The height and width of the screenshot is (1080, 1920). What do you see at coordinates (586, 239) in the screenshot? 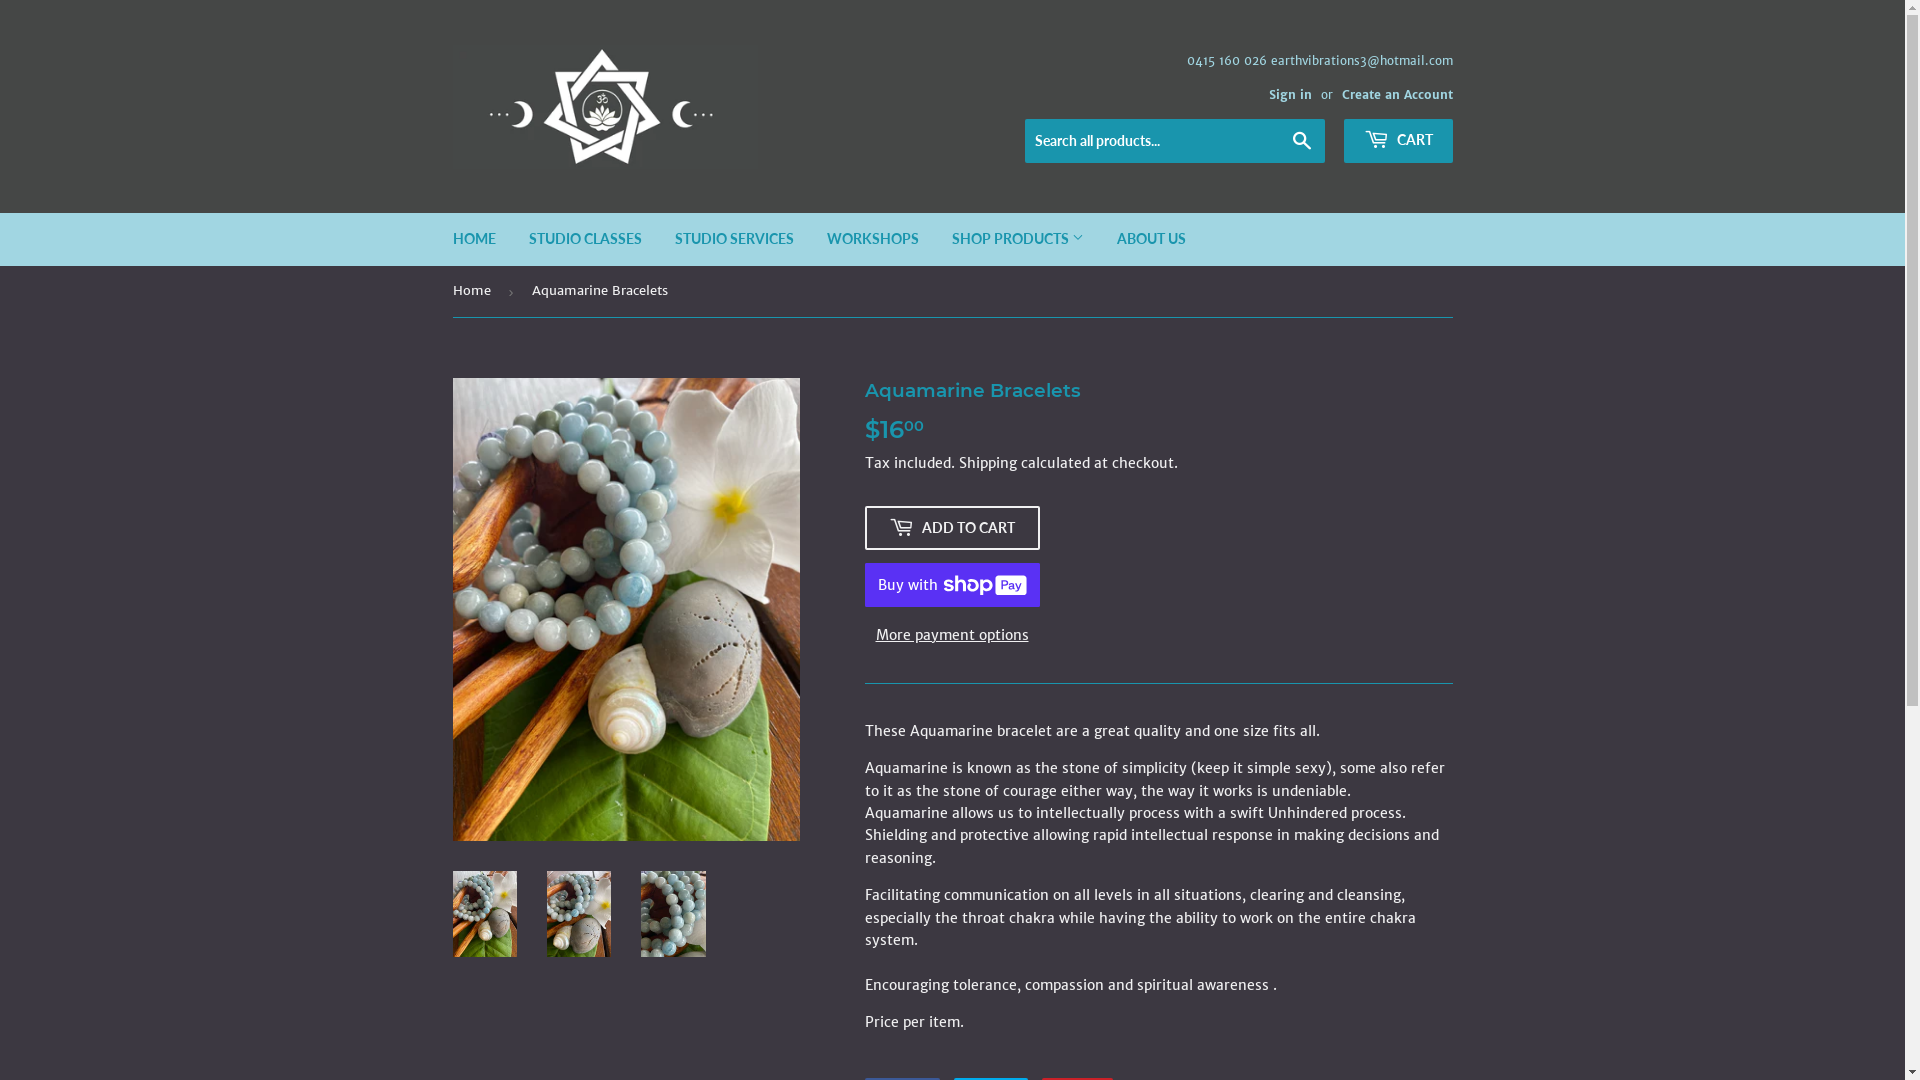
I see `STUDIO CLASSES` at bounding box center [586, 239].